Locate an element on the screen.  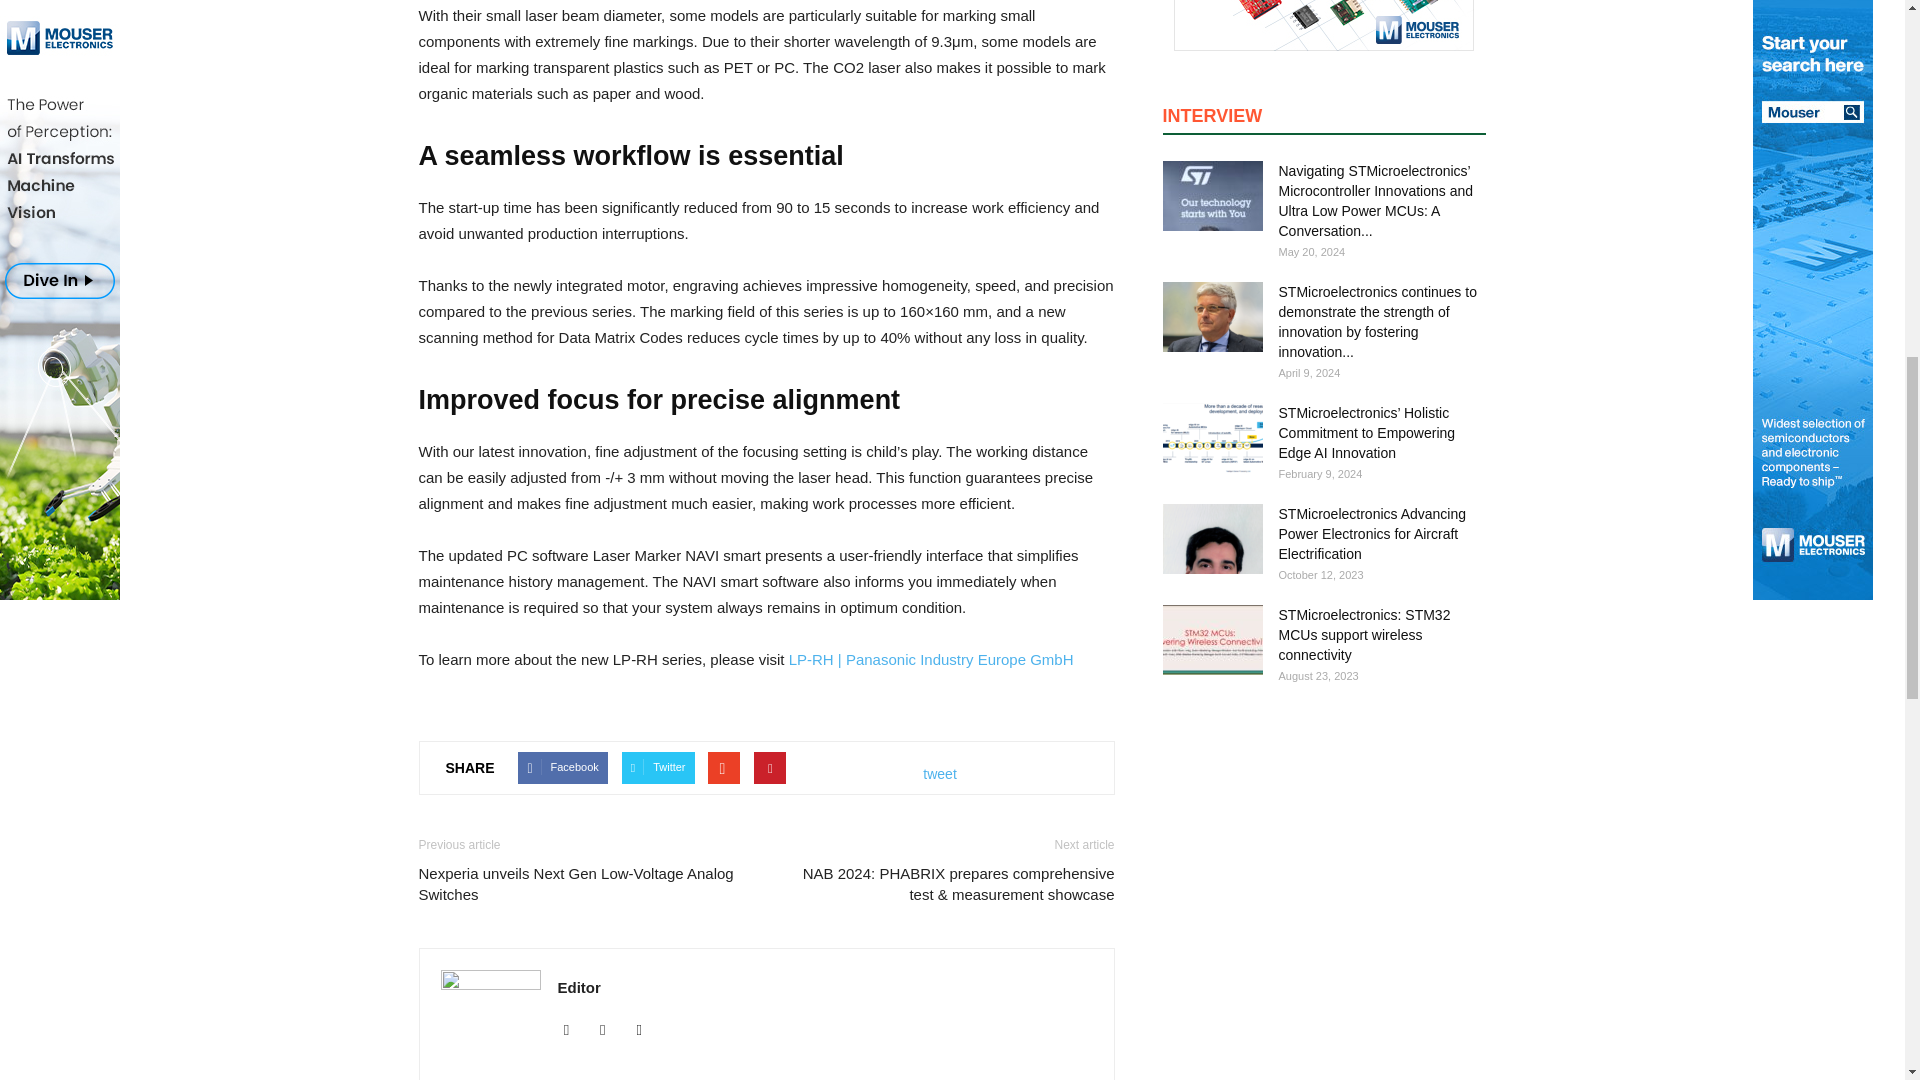
Twitter is located at coordinates (646, 1030).